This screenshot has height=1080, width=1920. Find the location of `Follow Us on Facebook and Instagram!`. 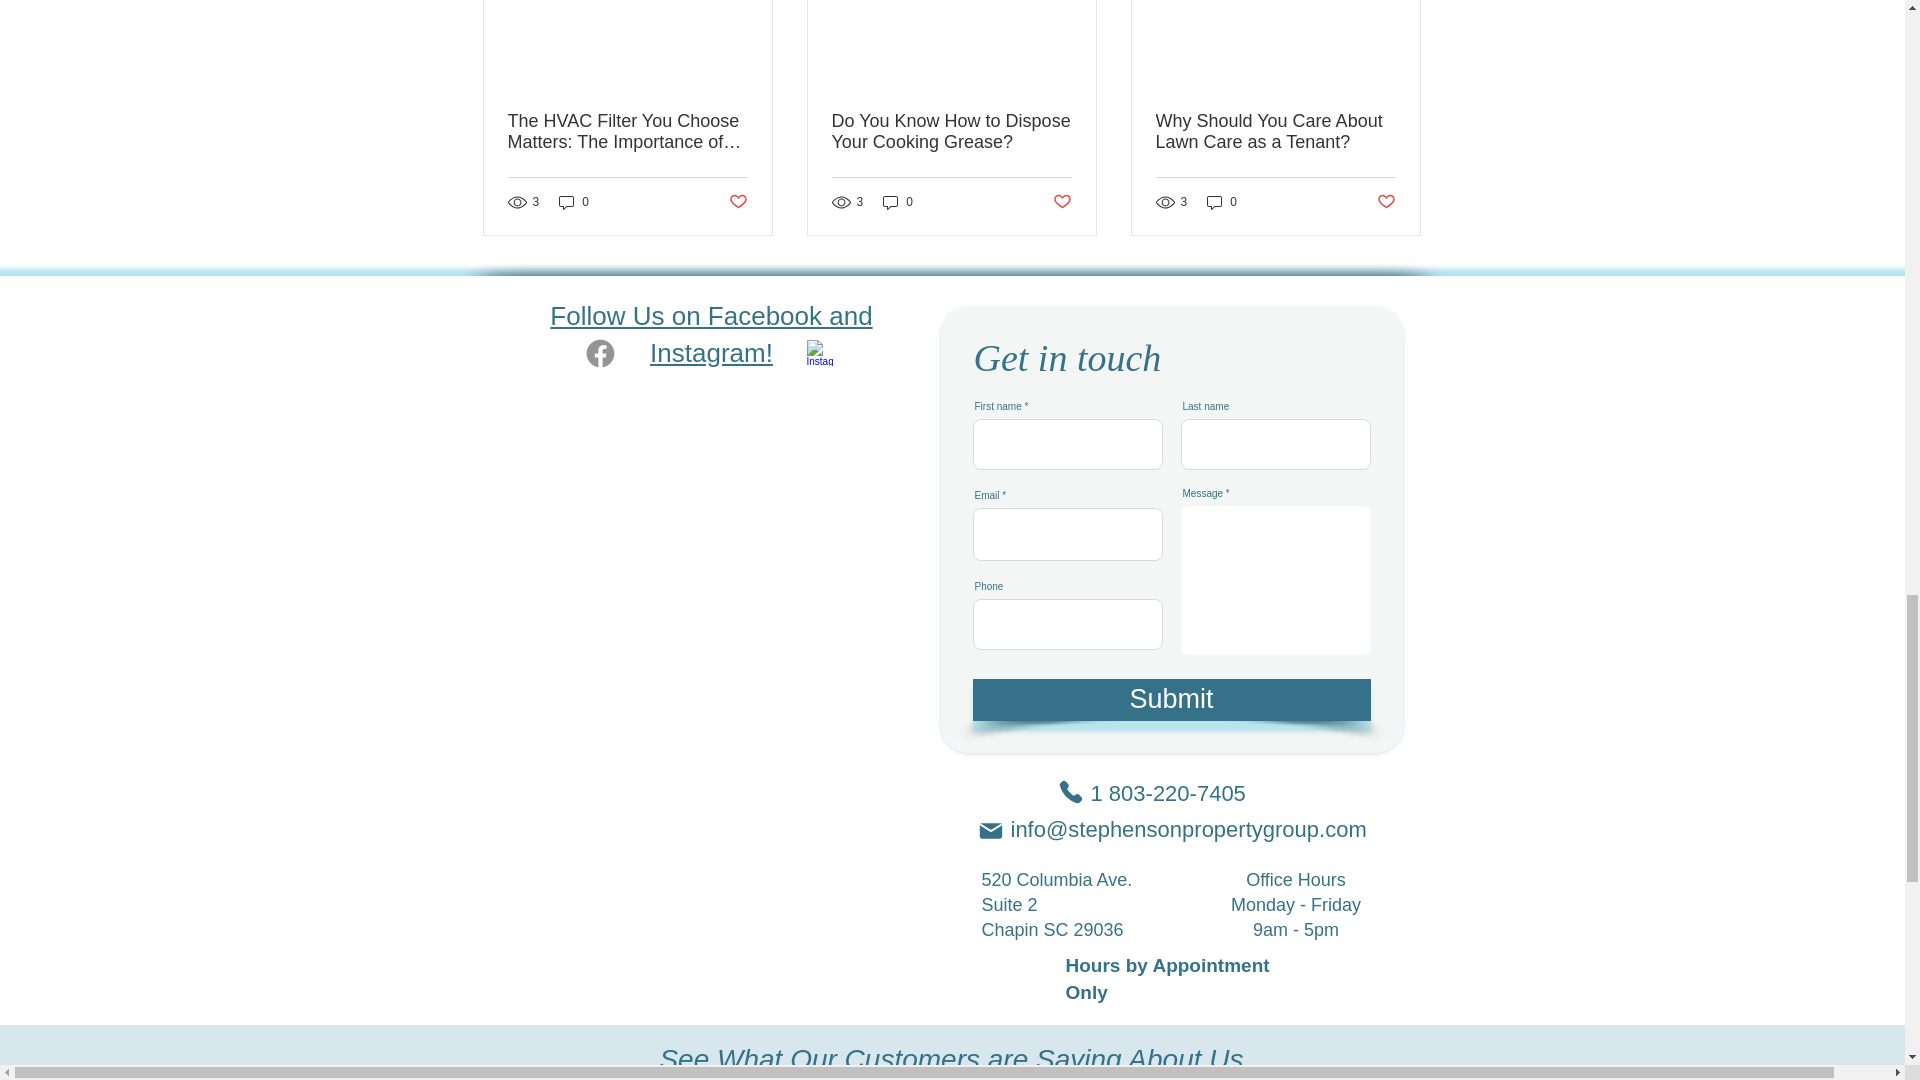

Follow Us on Facebook and Instagram! is located at coordinates (710, 334).